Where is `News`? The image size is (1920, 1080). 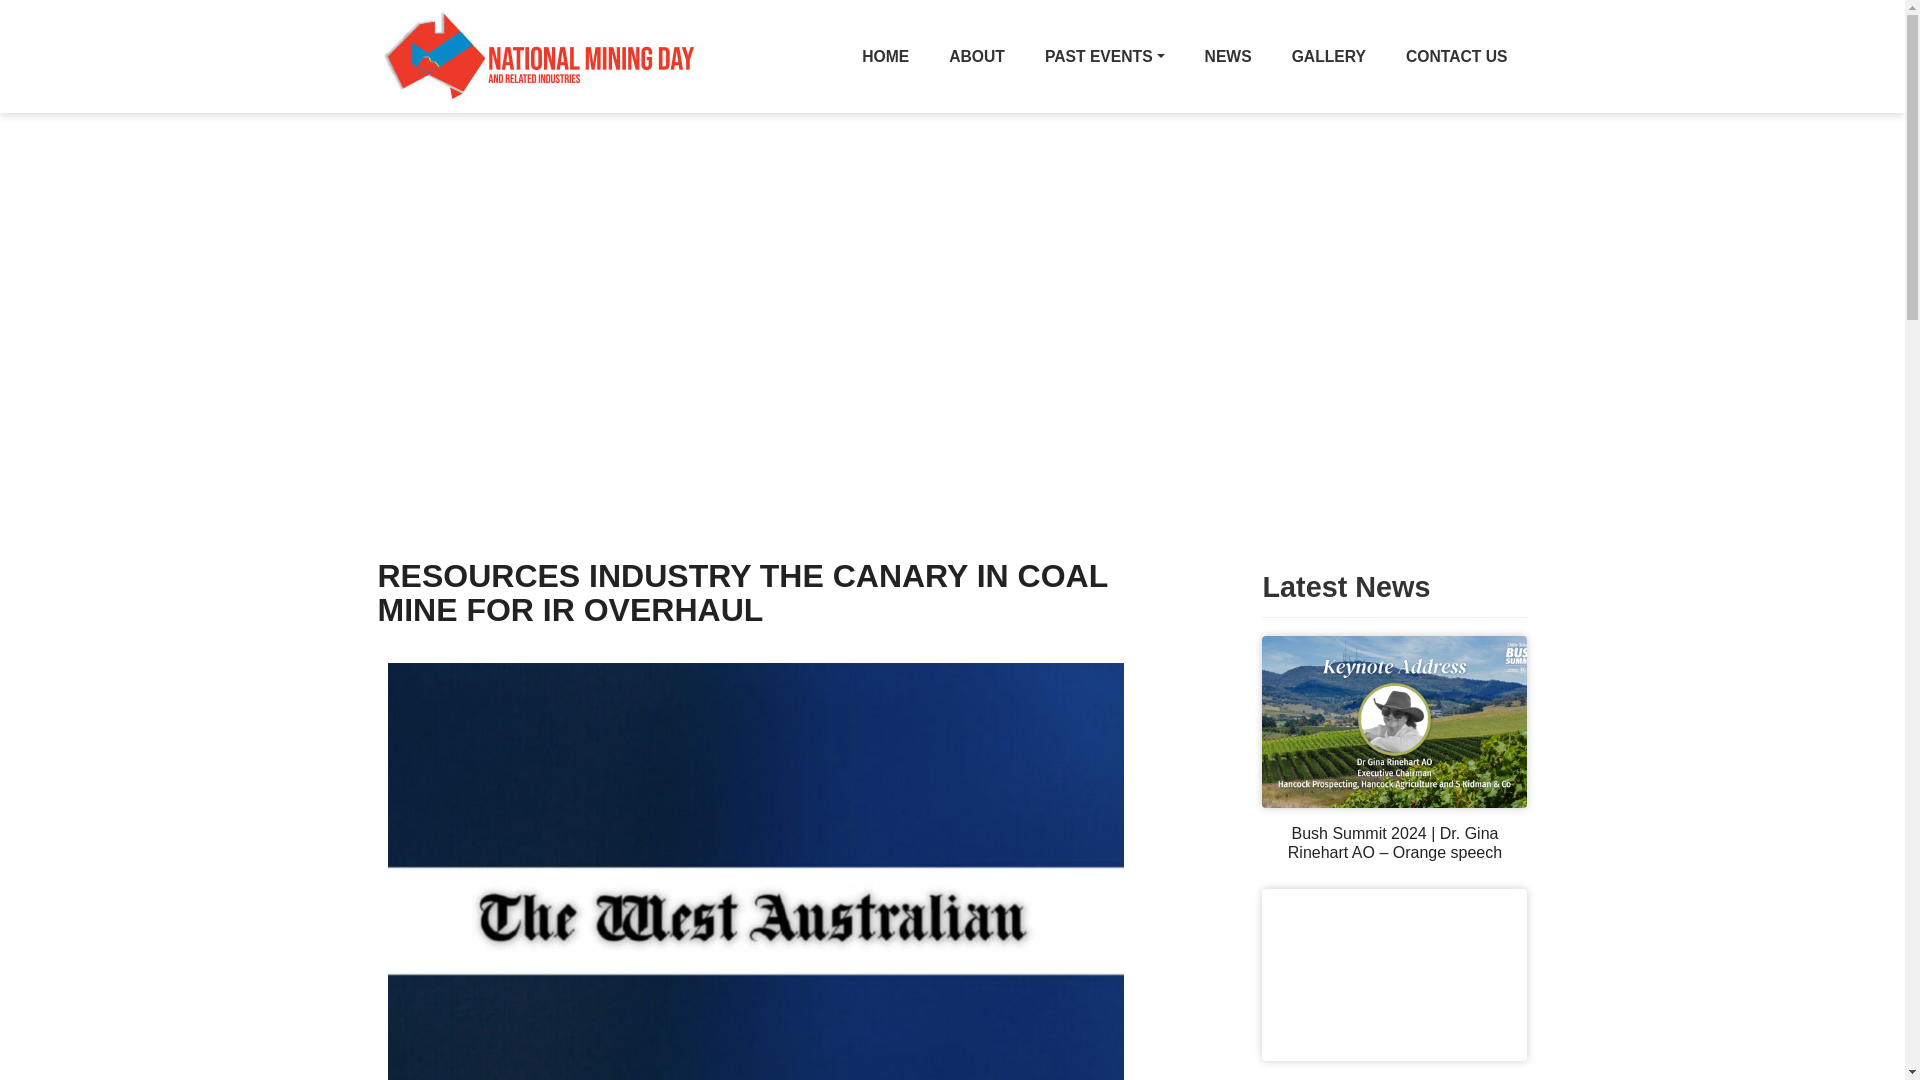
News is located at coordinates (1228, 56).